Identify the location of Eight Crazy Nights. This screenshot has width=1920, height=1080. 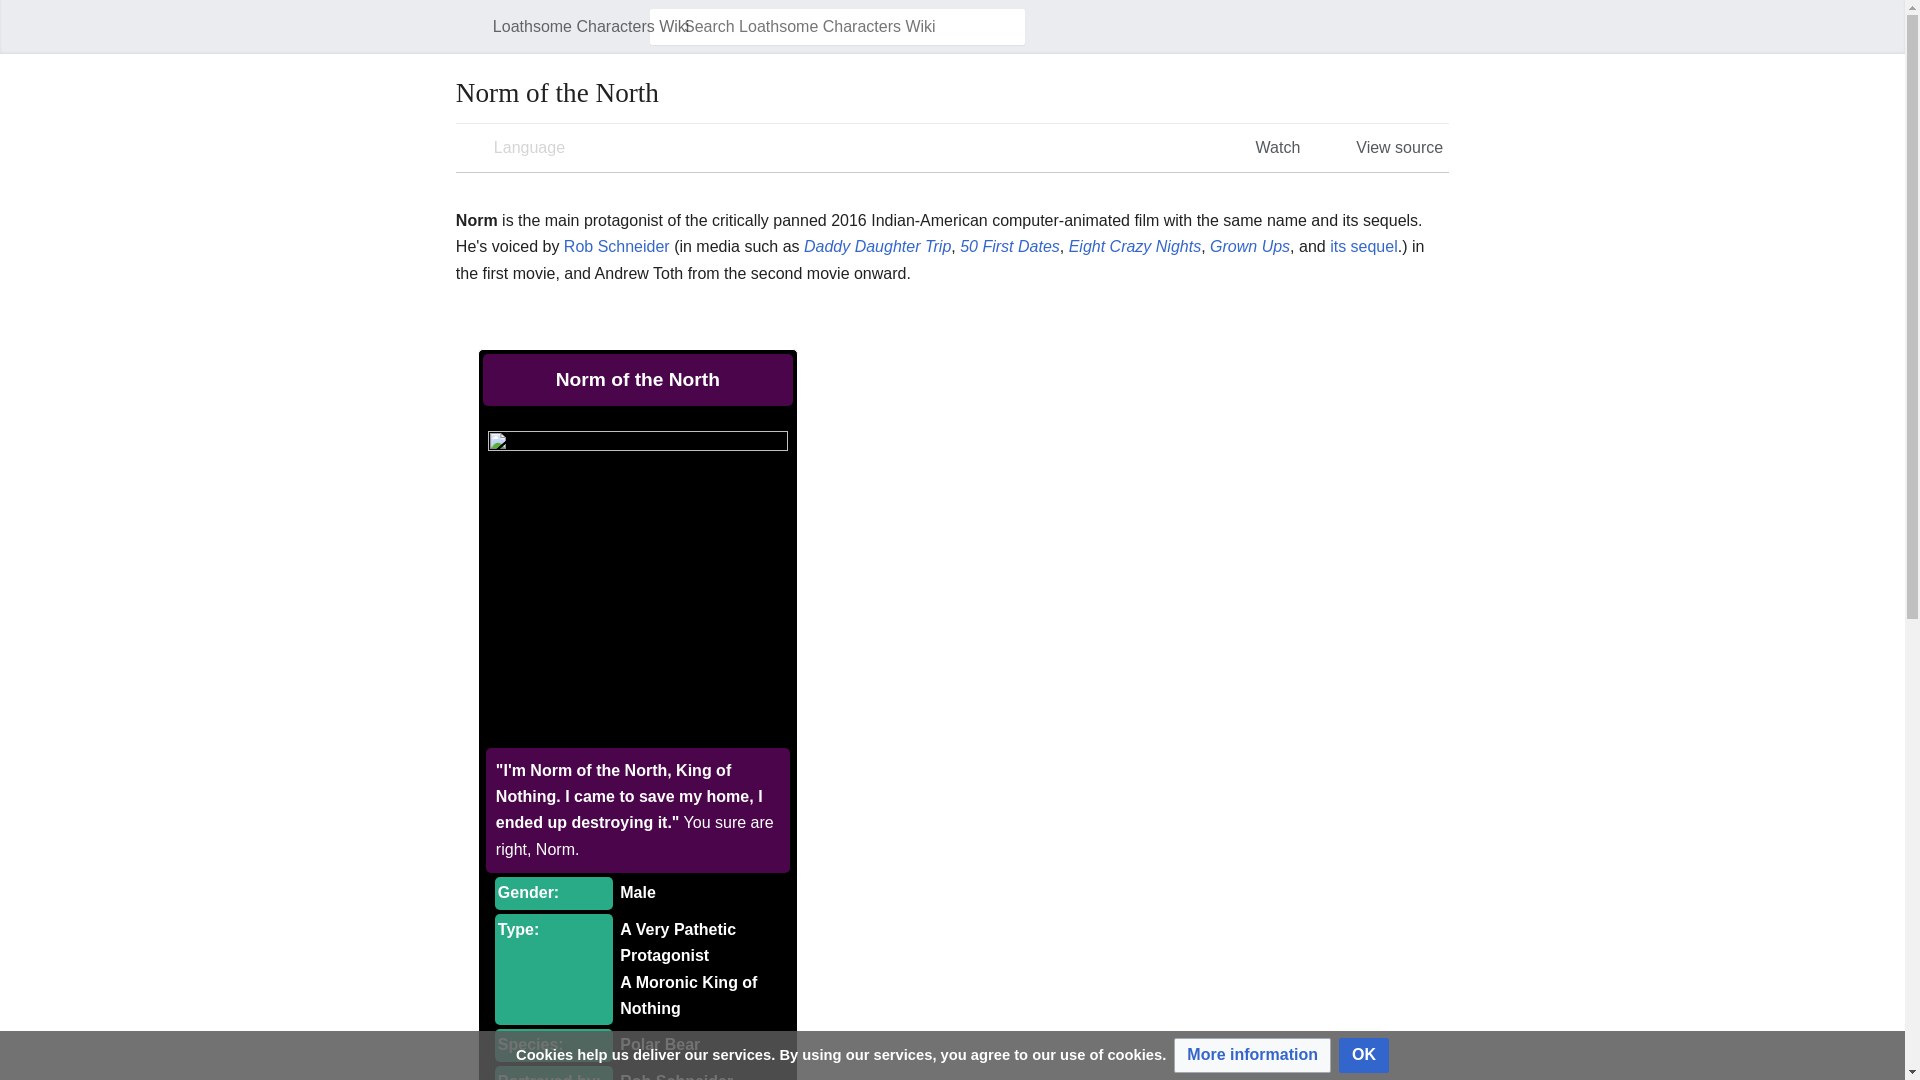
(1135, 246).